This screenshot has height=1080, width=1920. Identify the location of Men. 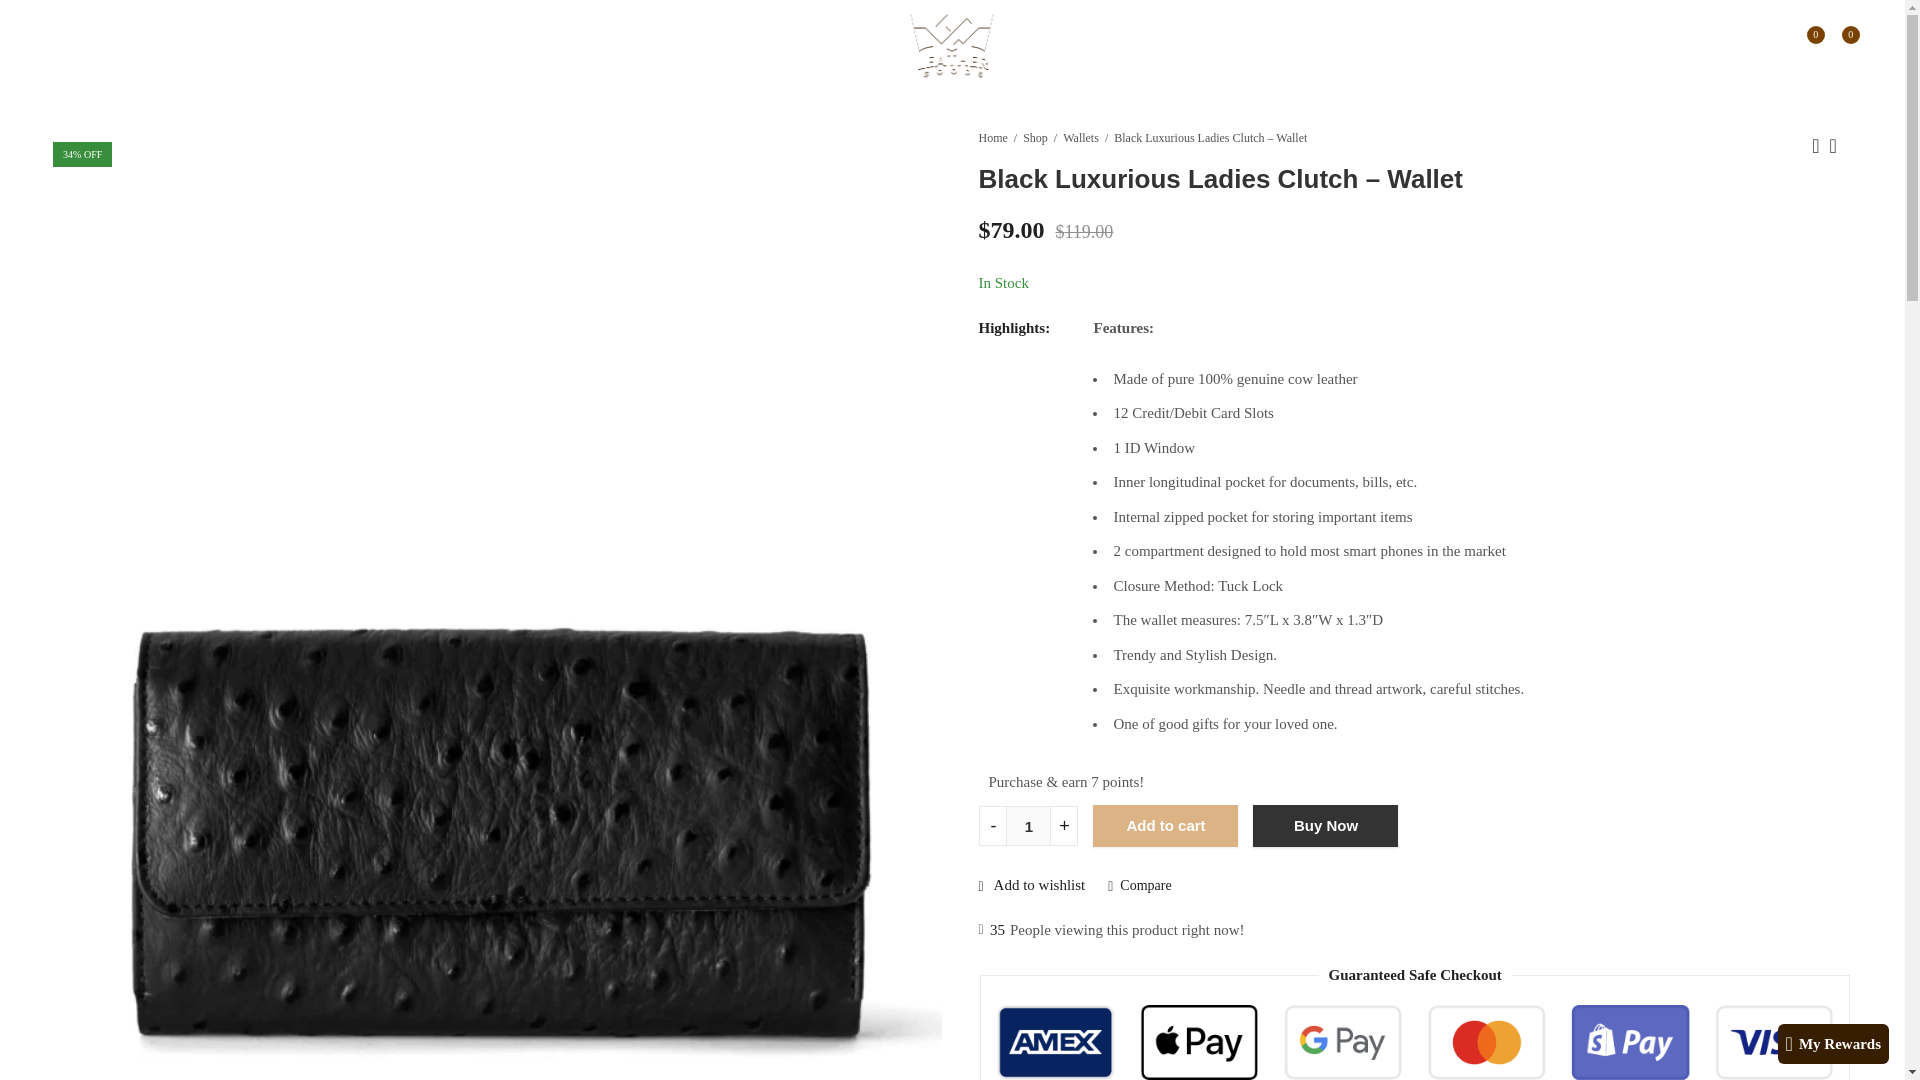
(77, 46).